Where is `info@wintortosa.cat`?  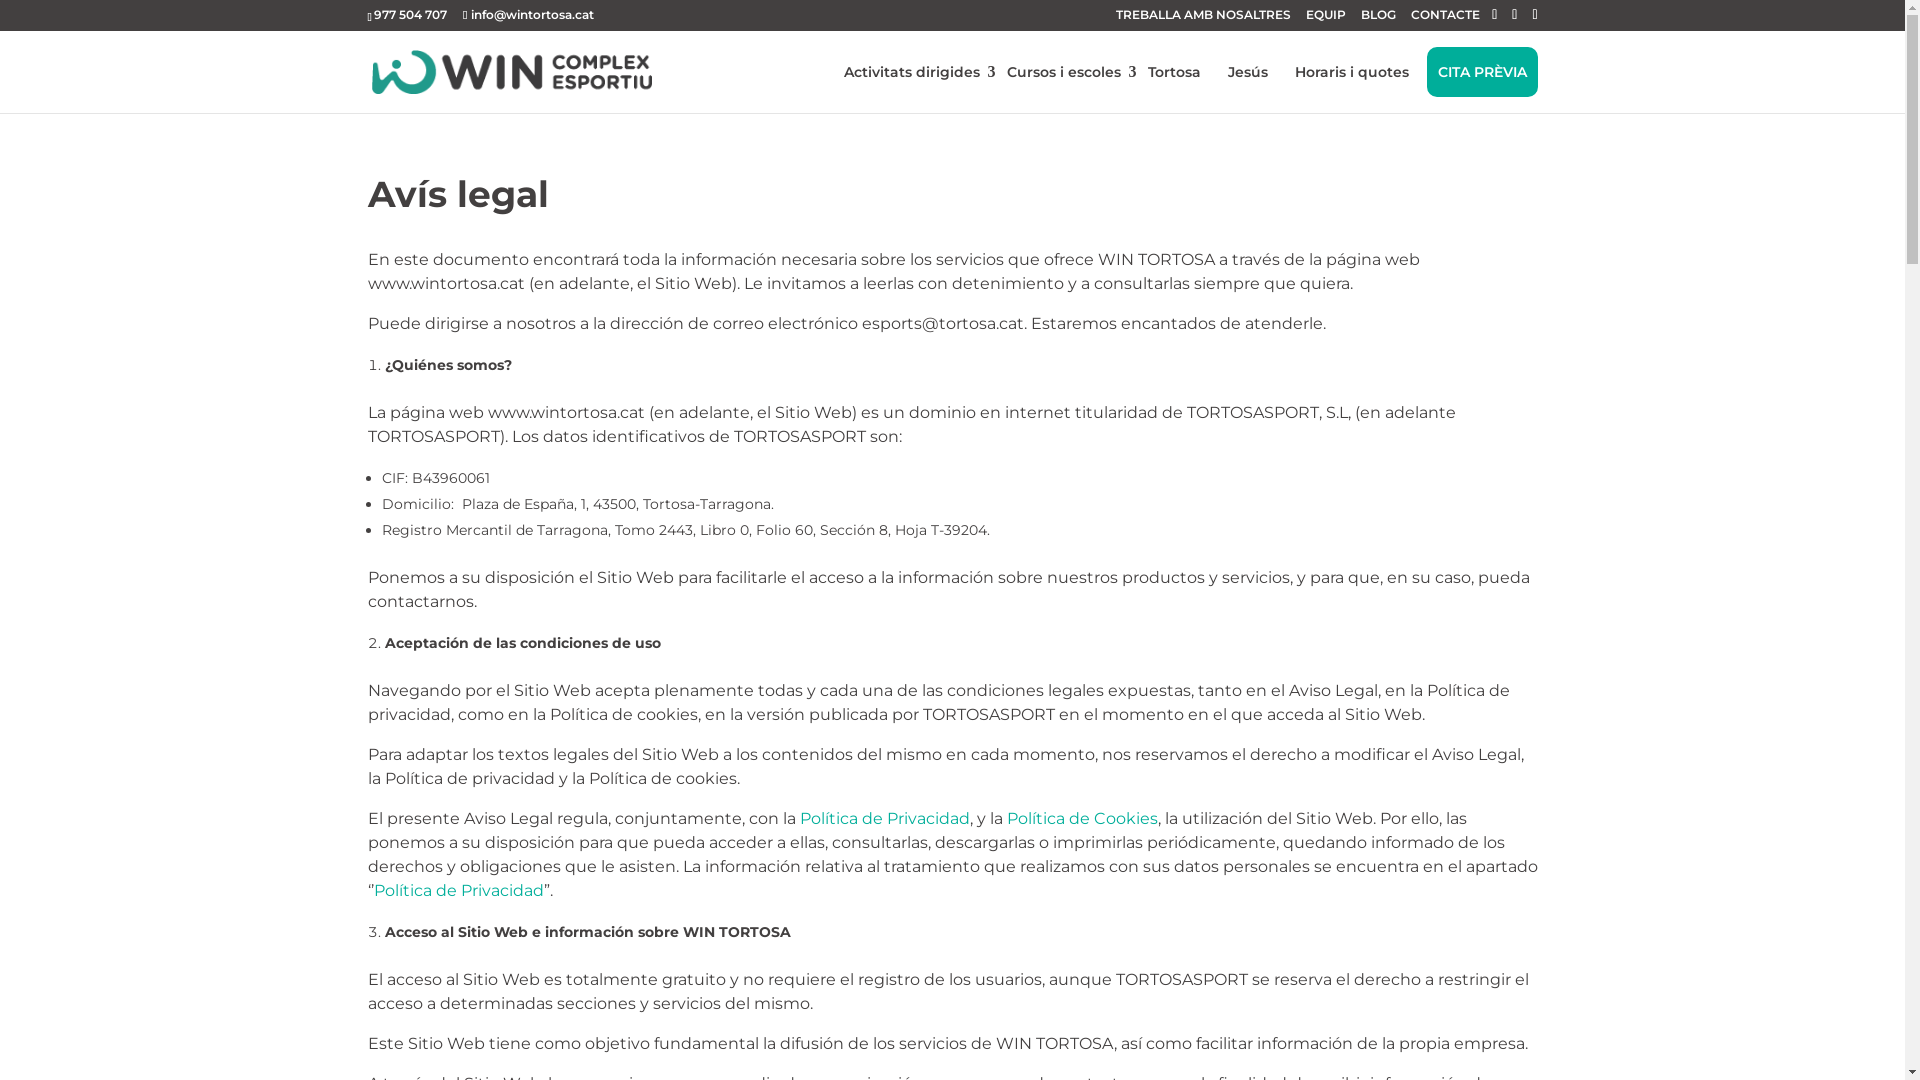 info@wintortosa.cat is located at coordinates (528, 14).